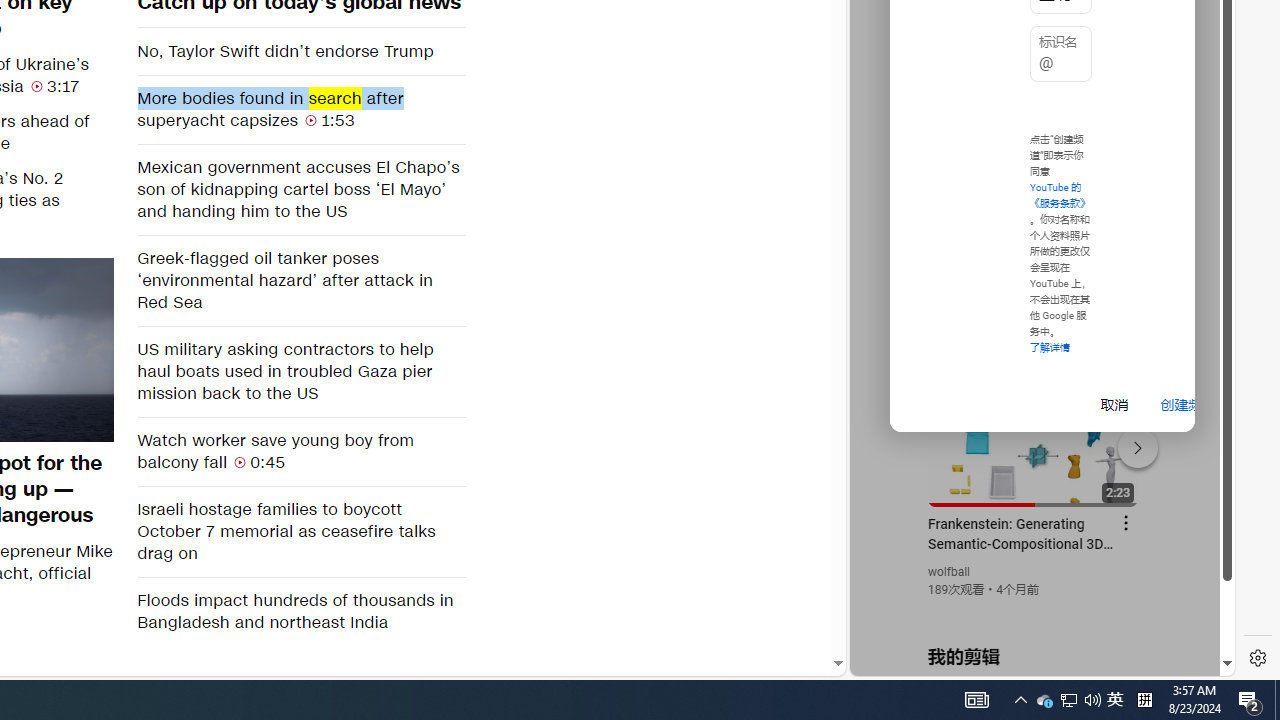  What do you see at coordinates (1028, 660) in the screenshot?
I see `Class: dict_pnIcon rms_img` at bounding box center [1028, 660].